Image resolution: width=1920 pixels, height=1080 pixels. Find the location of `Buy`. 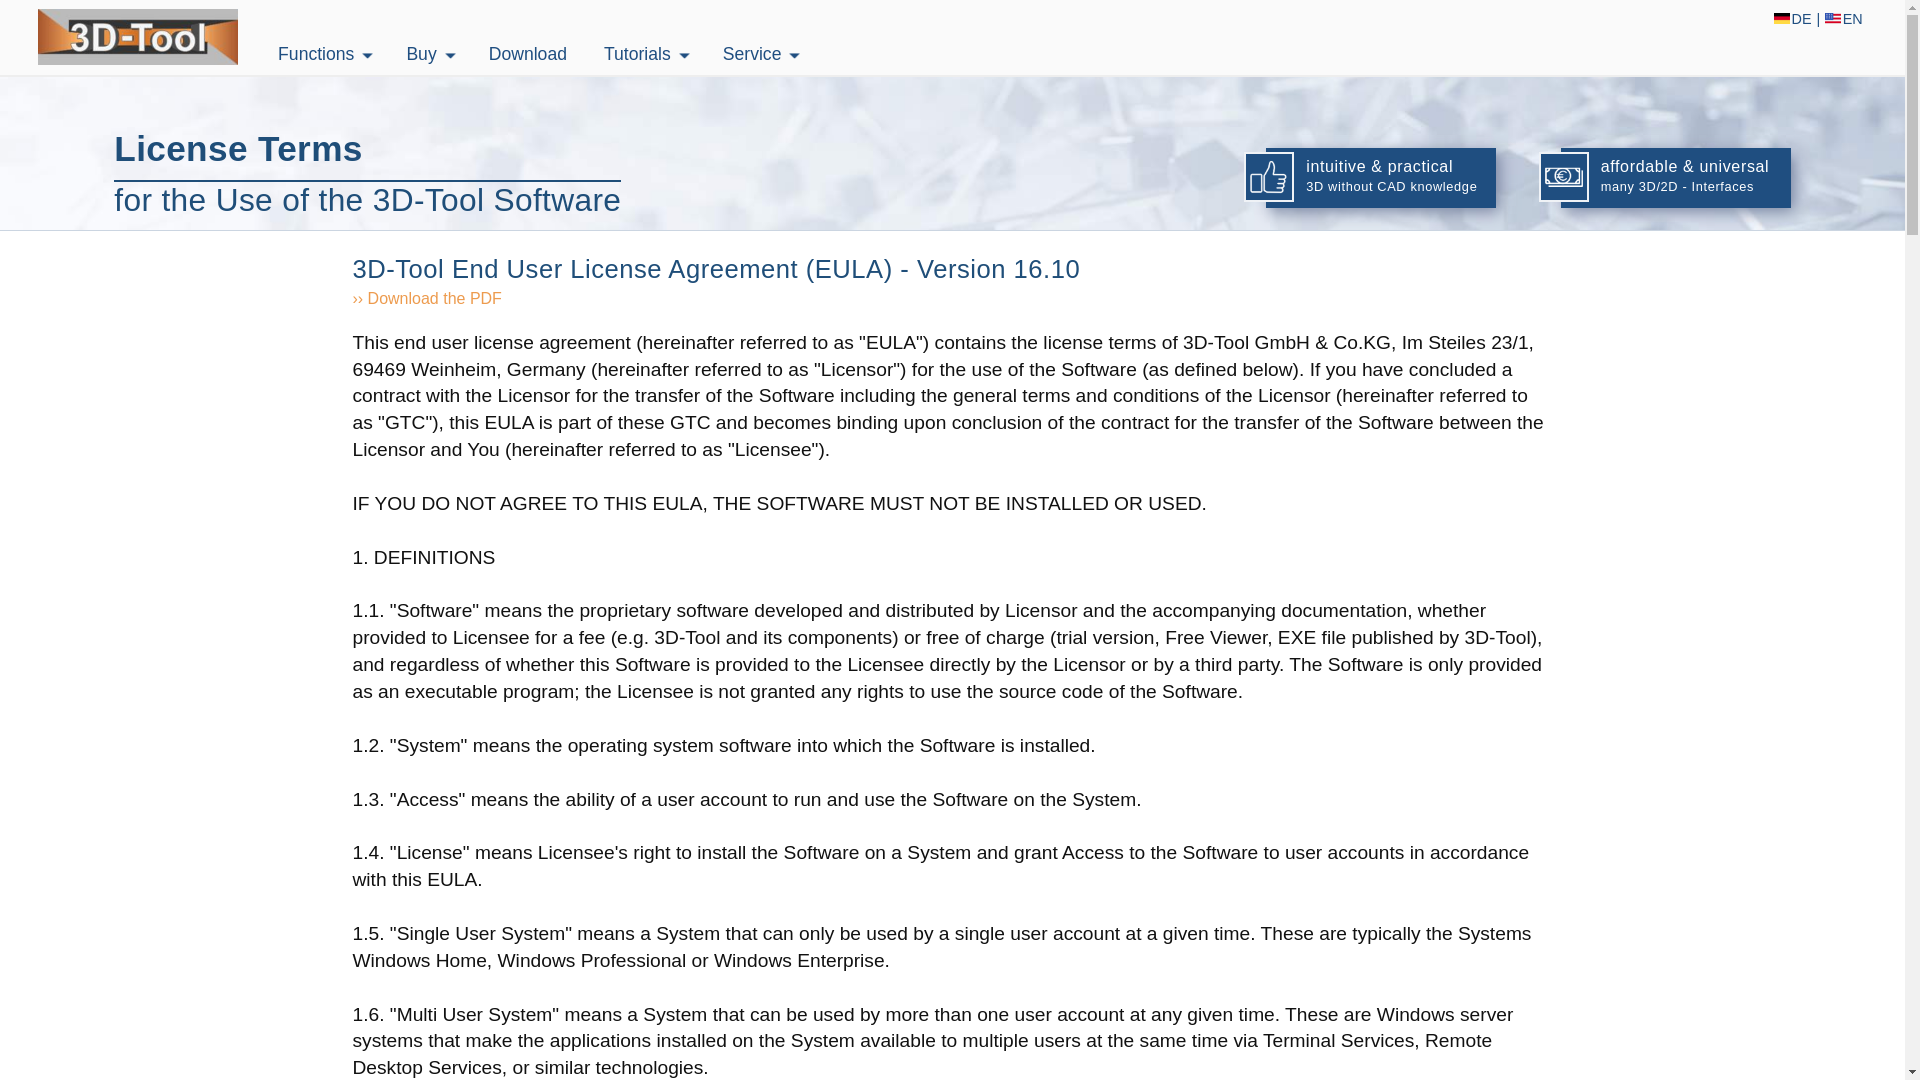

Buy is located at coordinates (417, 54).